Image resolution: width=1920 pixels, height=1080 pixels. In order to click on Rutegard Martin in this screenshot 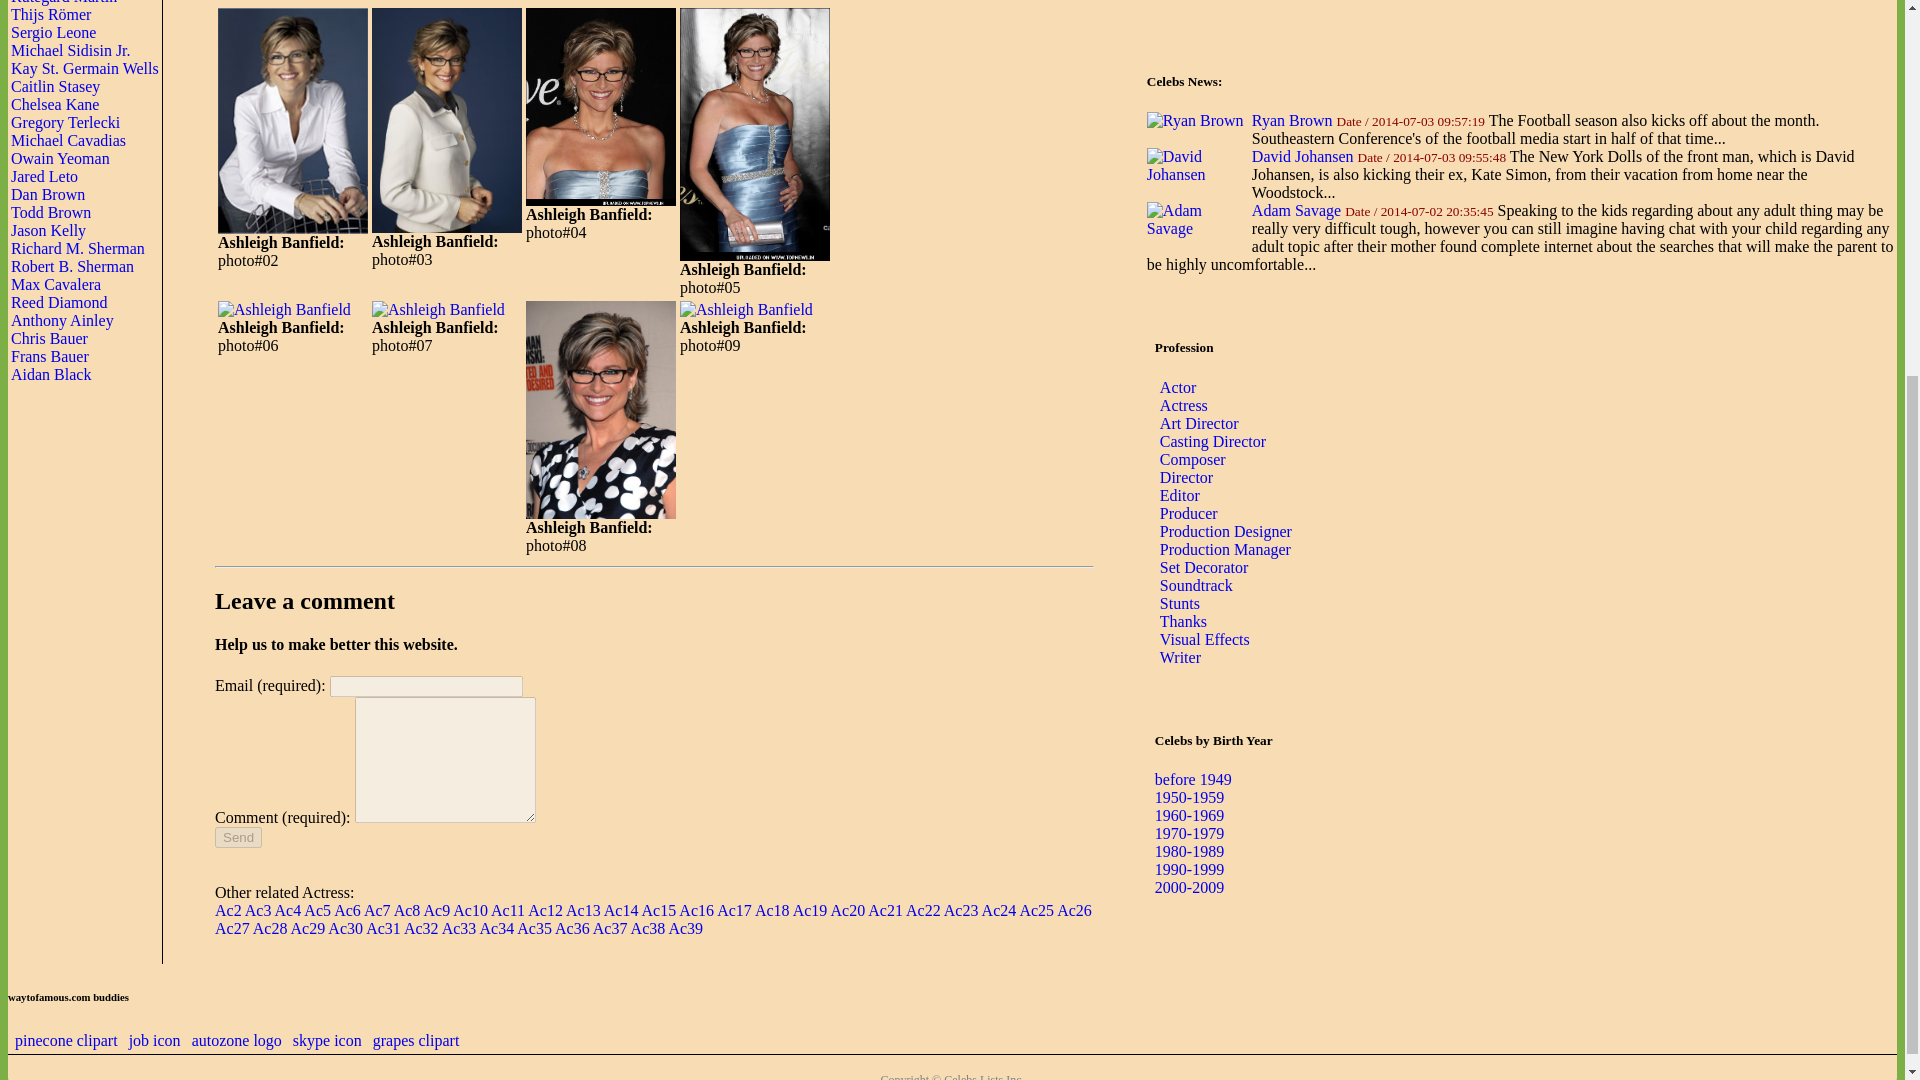, I will do `click(64, 2)`.